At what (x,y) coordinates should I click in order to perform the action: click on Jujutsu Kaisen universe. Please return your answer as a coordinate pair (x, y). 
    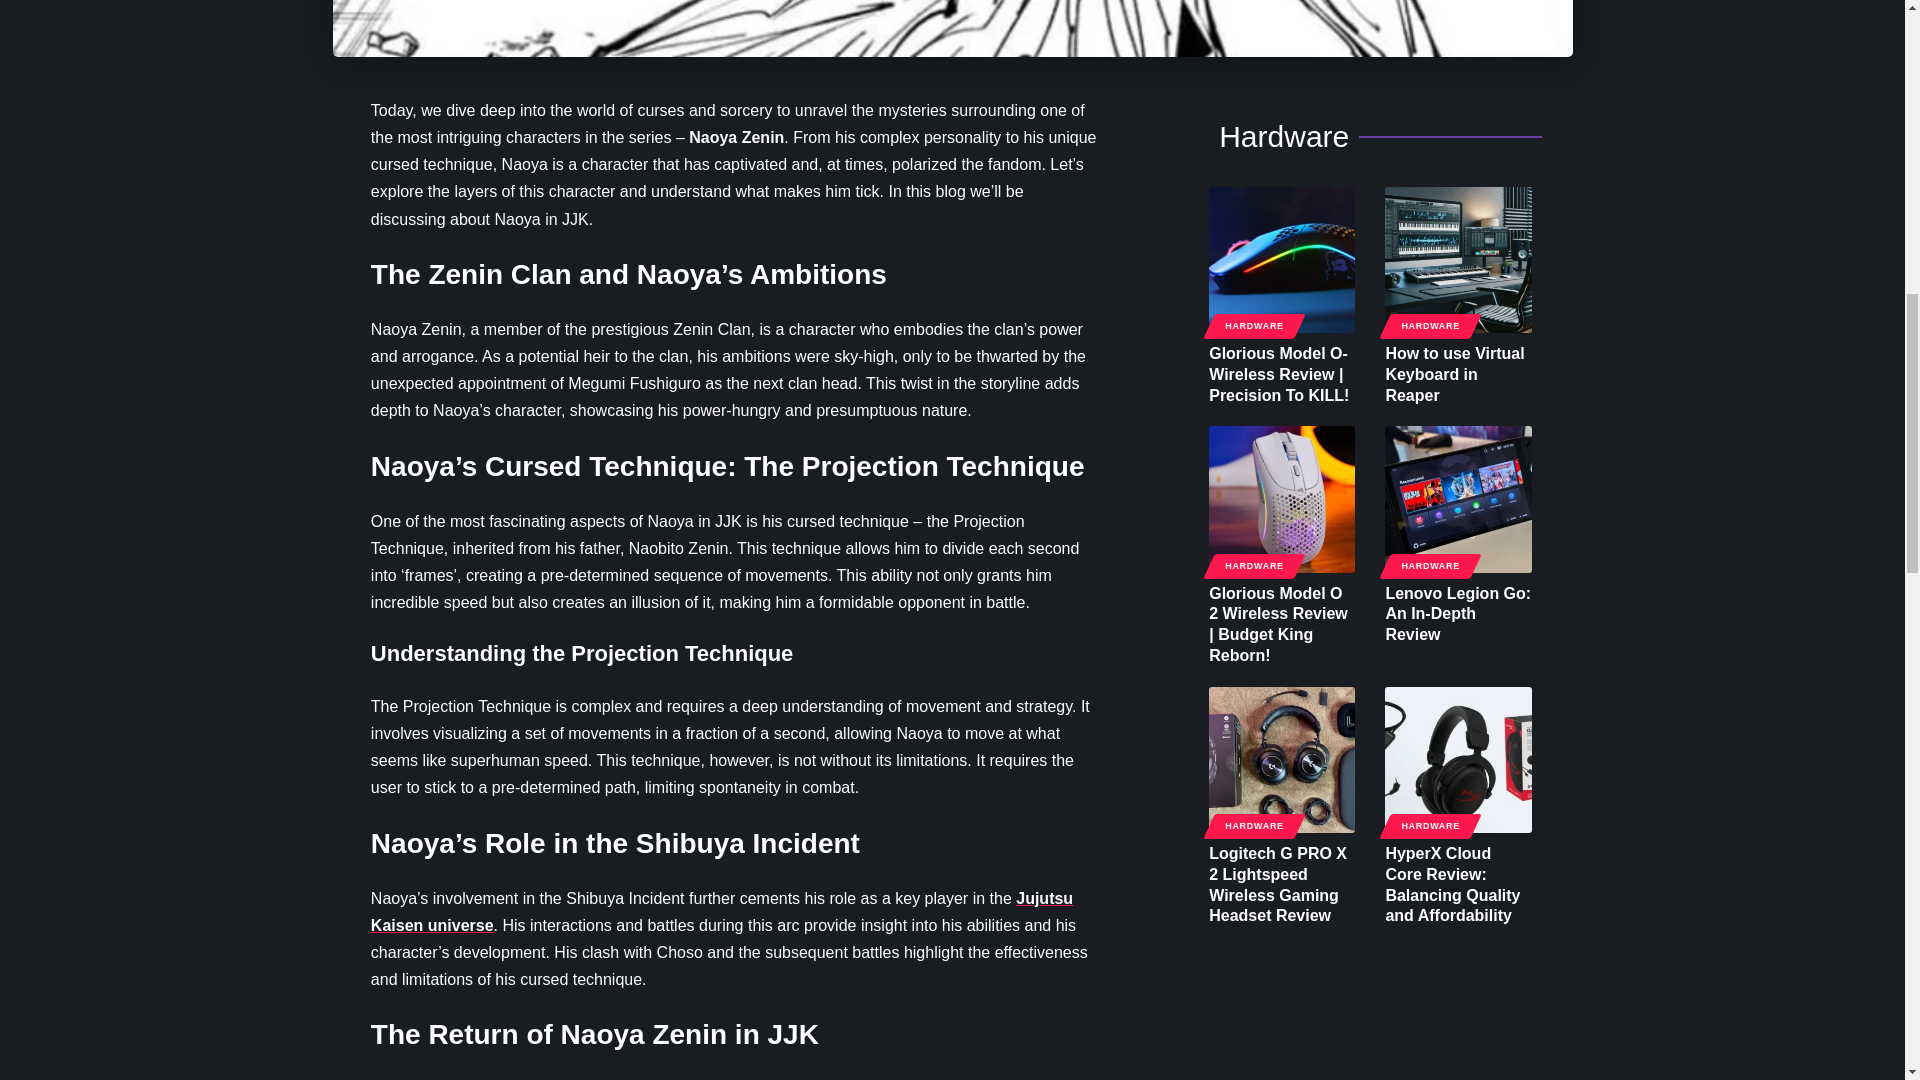
    Looking at the image, I should click on (722, 912).